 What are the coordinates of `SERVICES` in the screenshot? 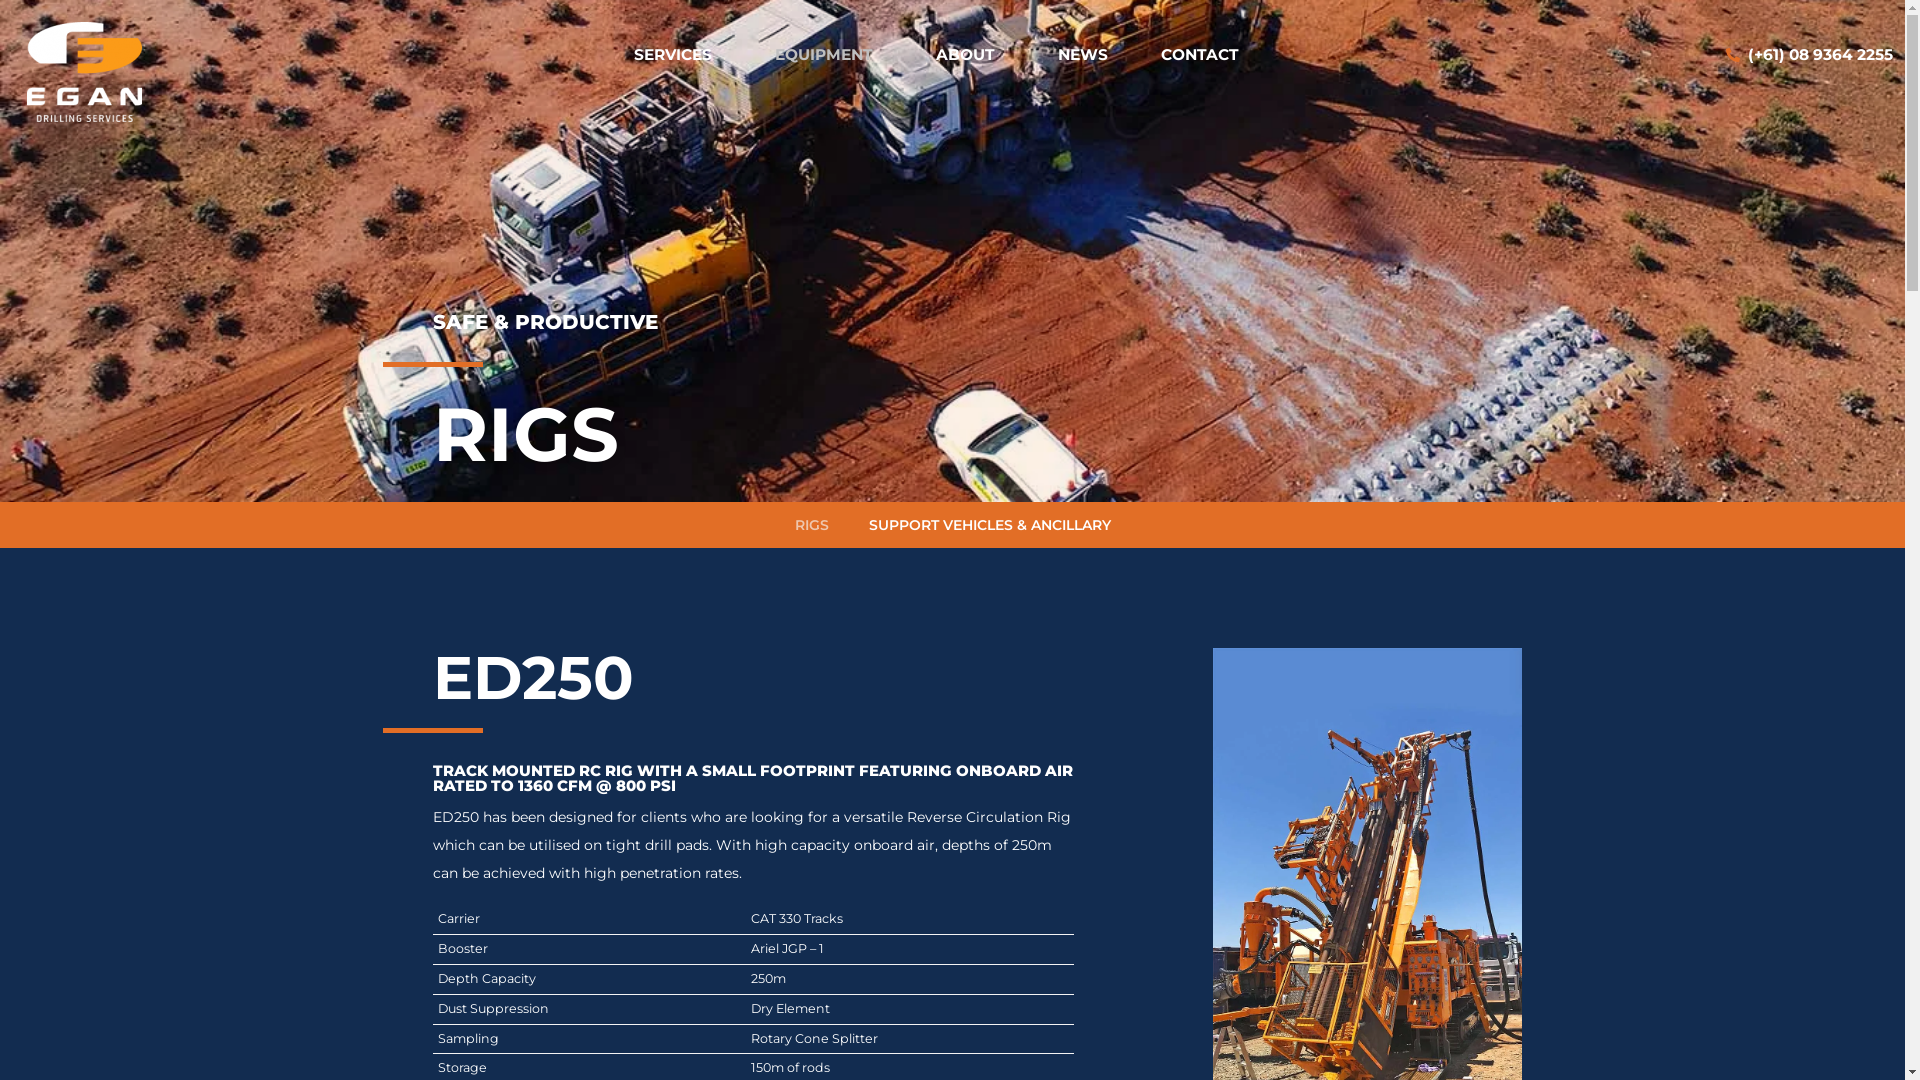 It's located at (678, 54).